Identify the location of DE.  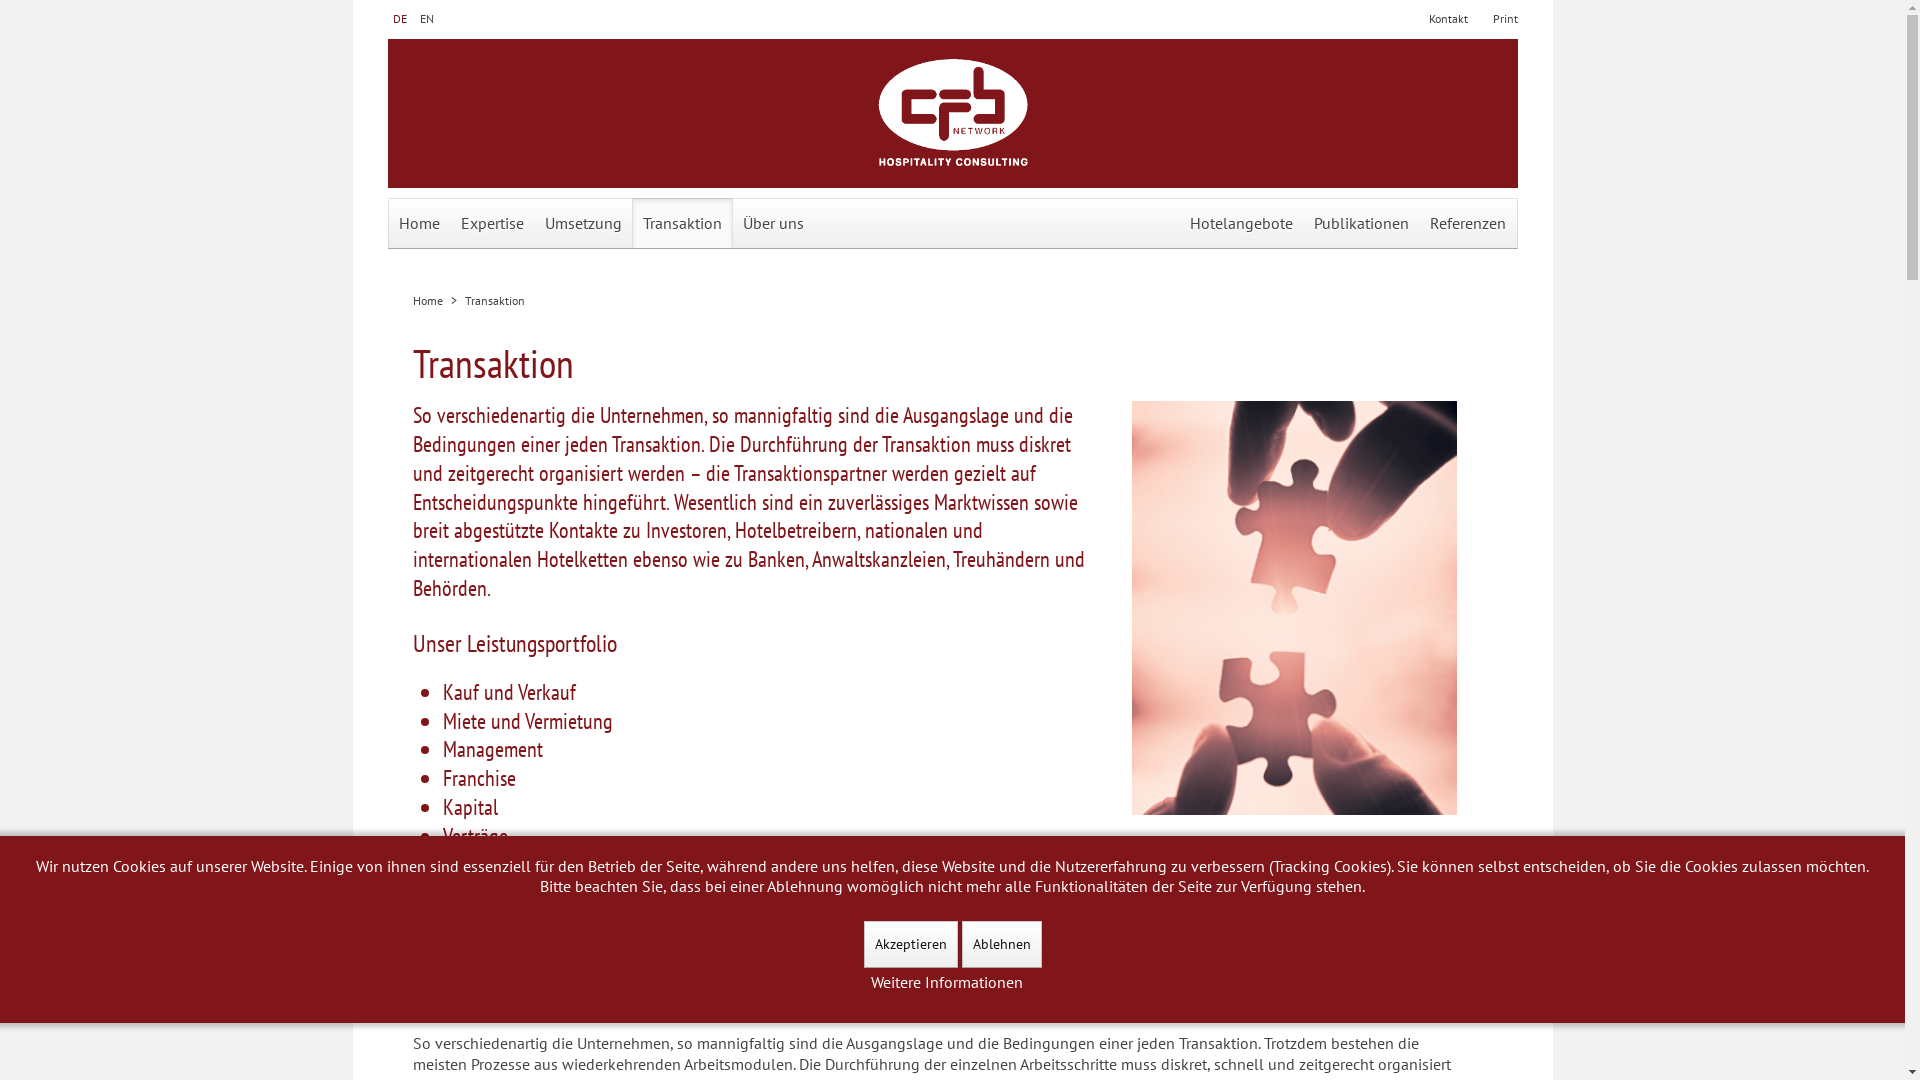
(400, 18).